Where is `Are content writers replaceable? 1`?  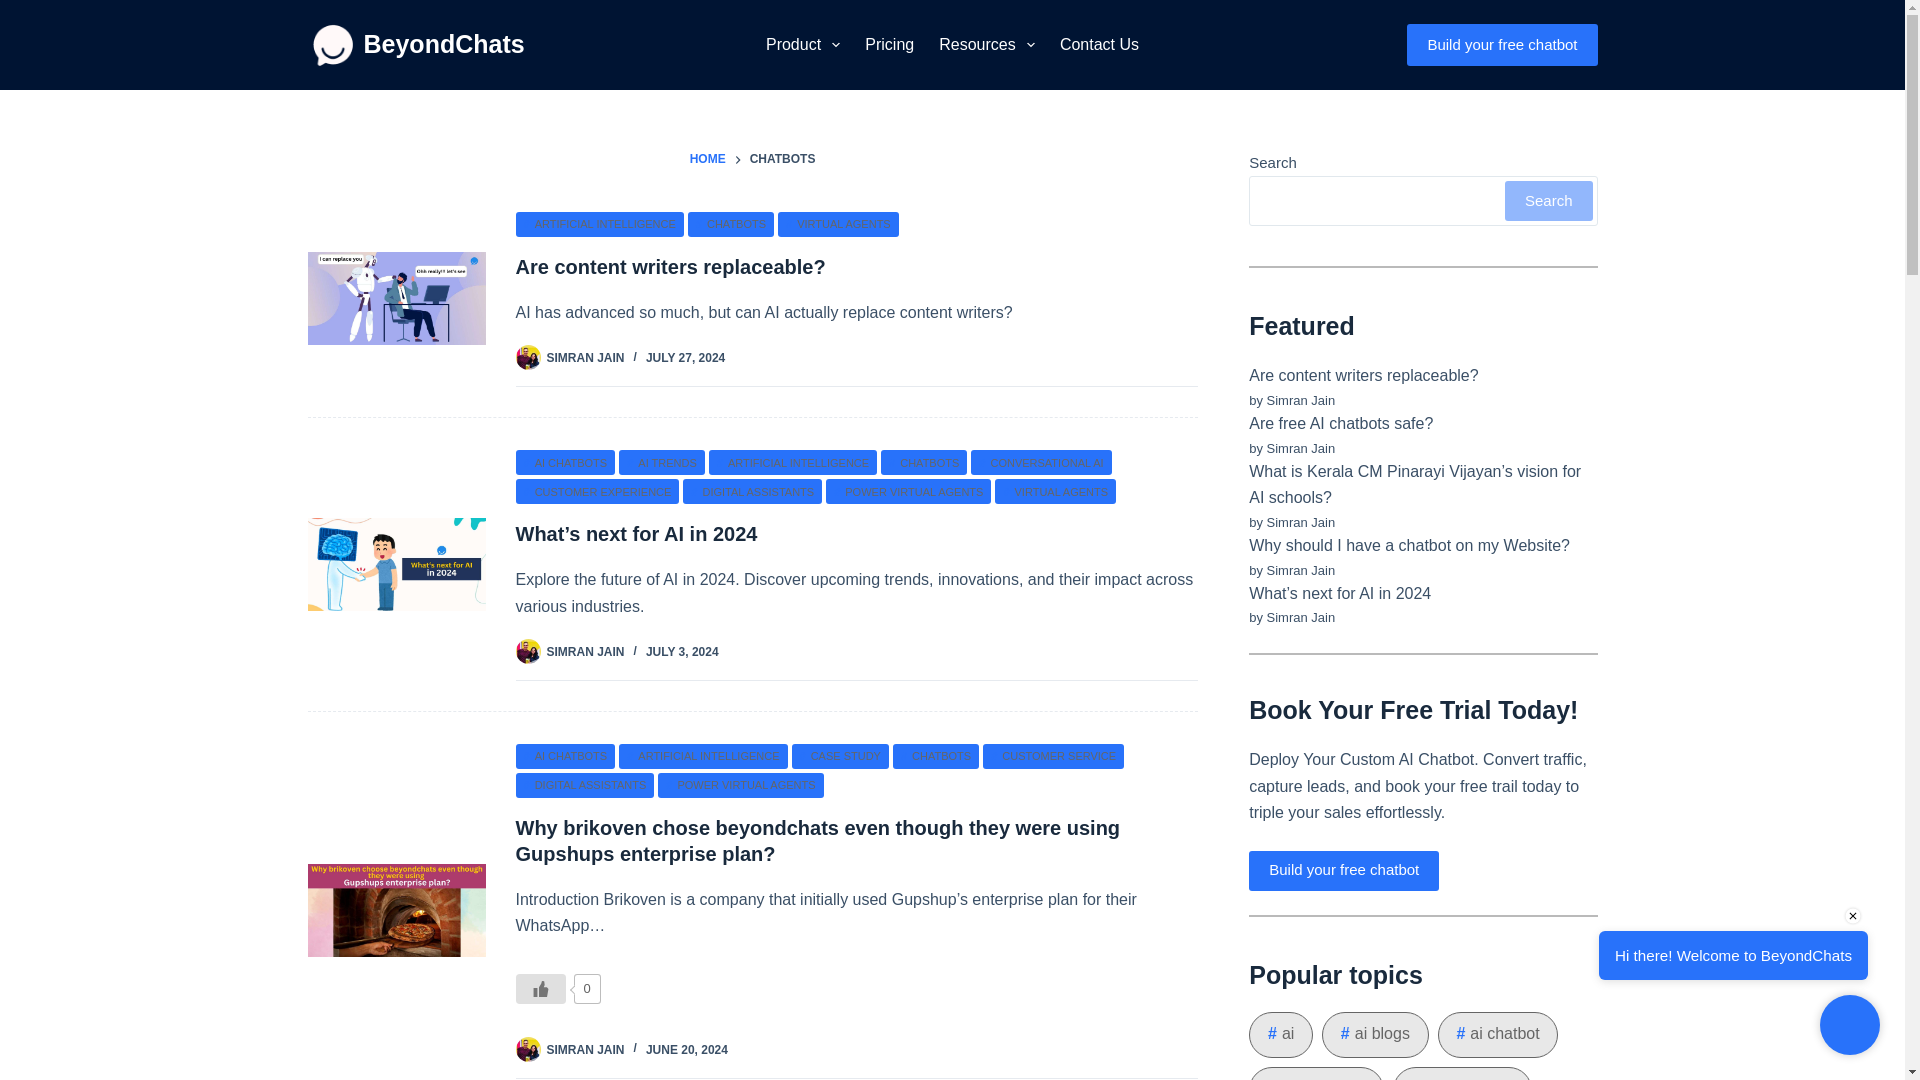
Are content writers replaceable? 1 is located at coordinates (396, 298).